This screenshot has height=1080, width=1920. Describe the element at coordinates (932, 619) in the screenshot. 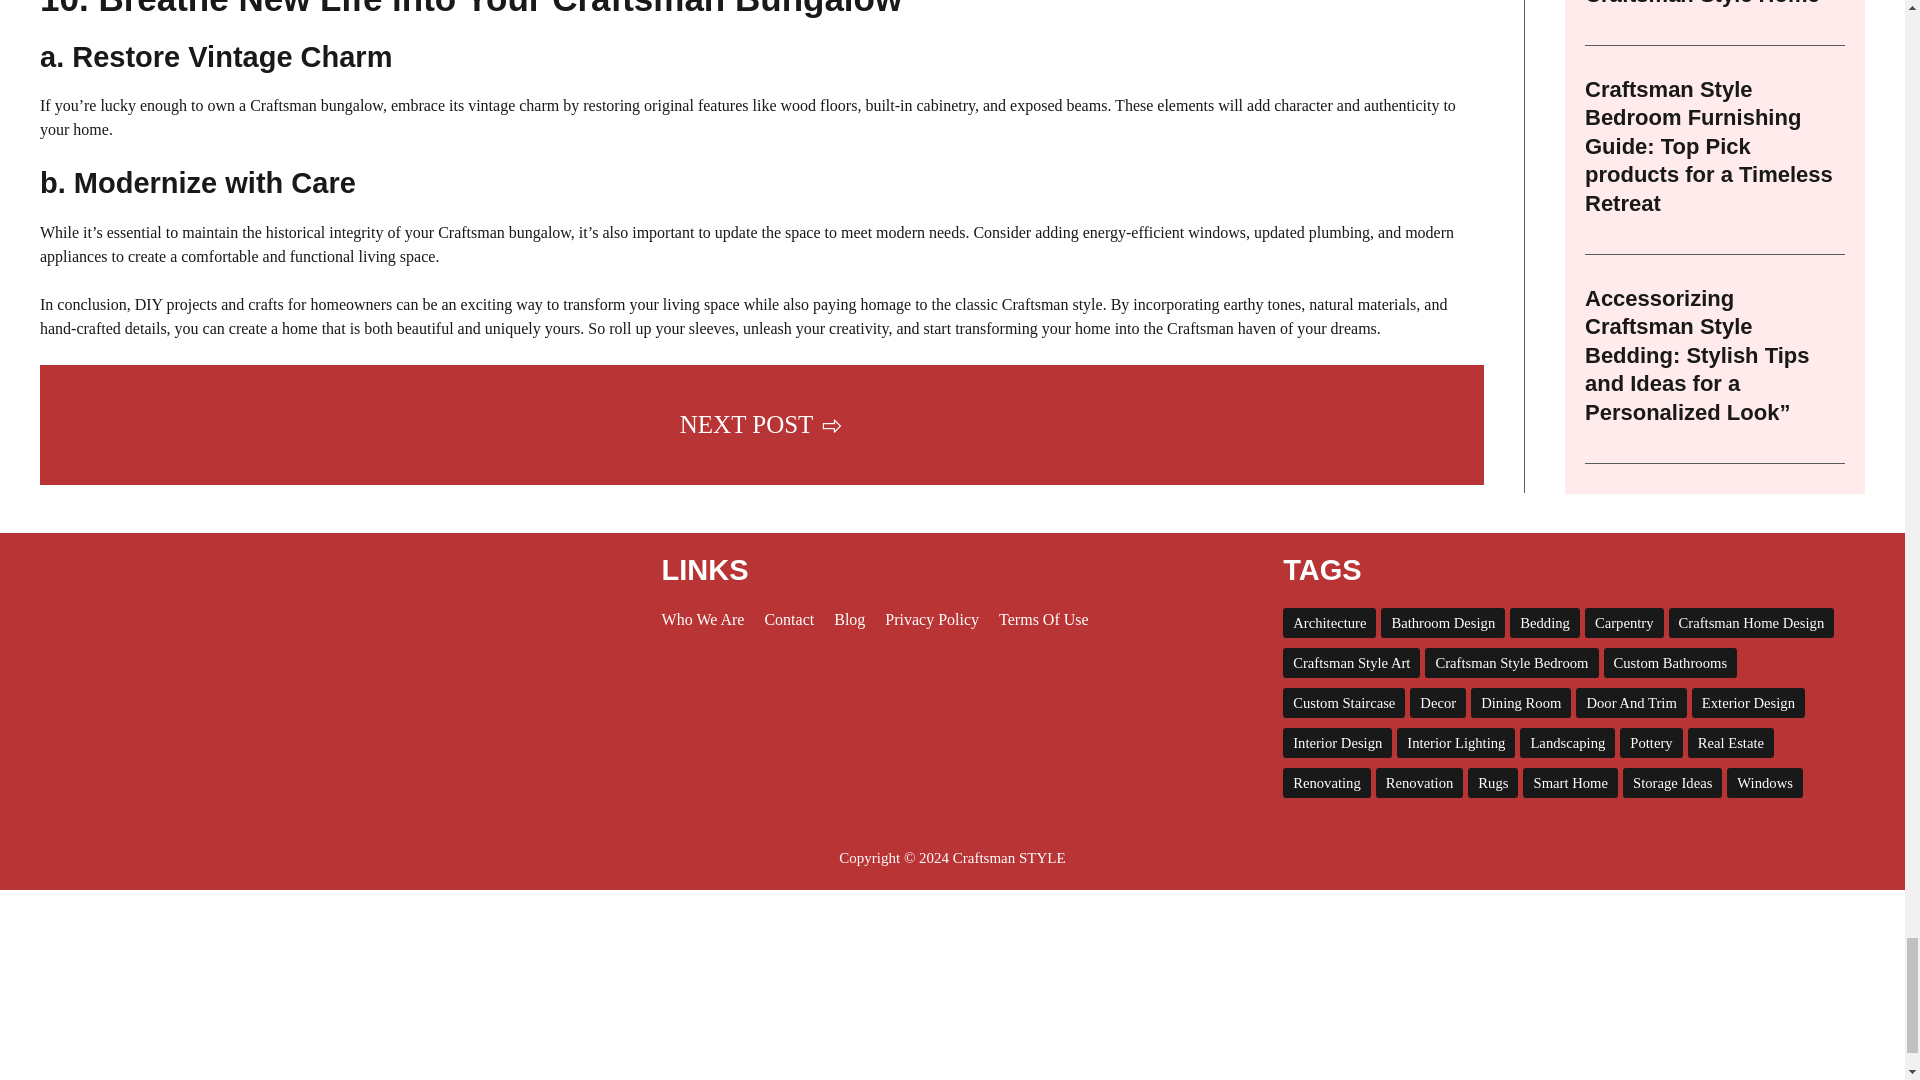

I see `Privacy Policy` at that location.